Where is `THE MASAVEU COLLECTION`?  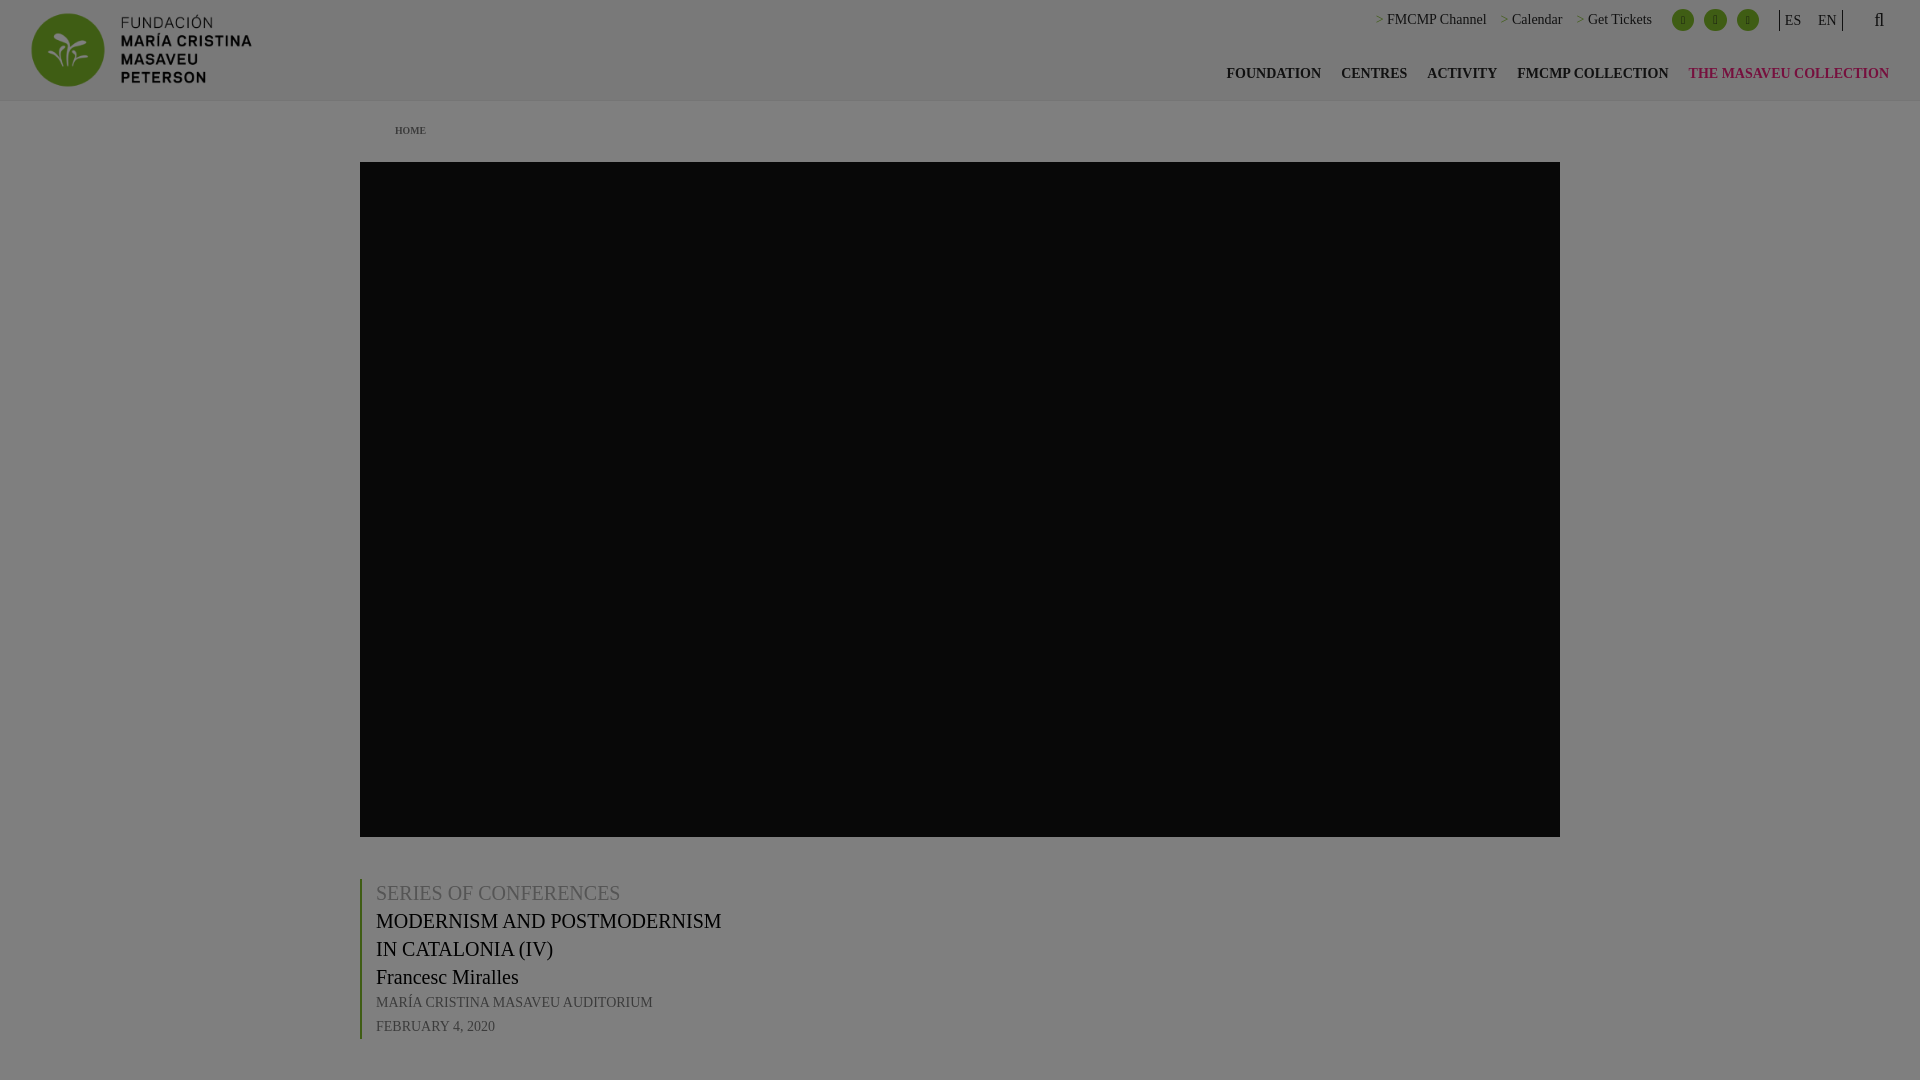
THE MASAVEU COLLECTION is located at coordinates (1788, 74).